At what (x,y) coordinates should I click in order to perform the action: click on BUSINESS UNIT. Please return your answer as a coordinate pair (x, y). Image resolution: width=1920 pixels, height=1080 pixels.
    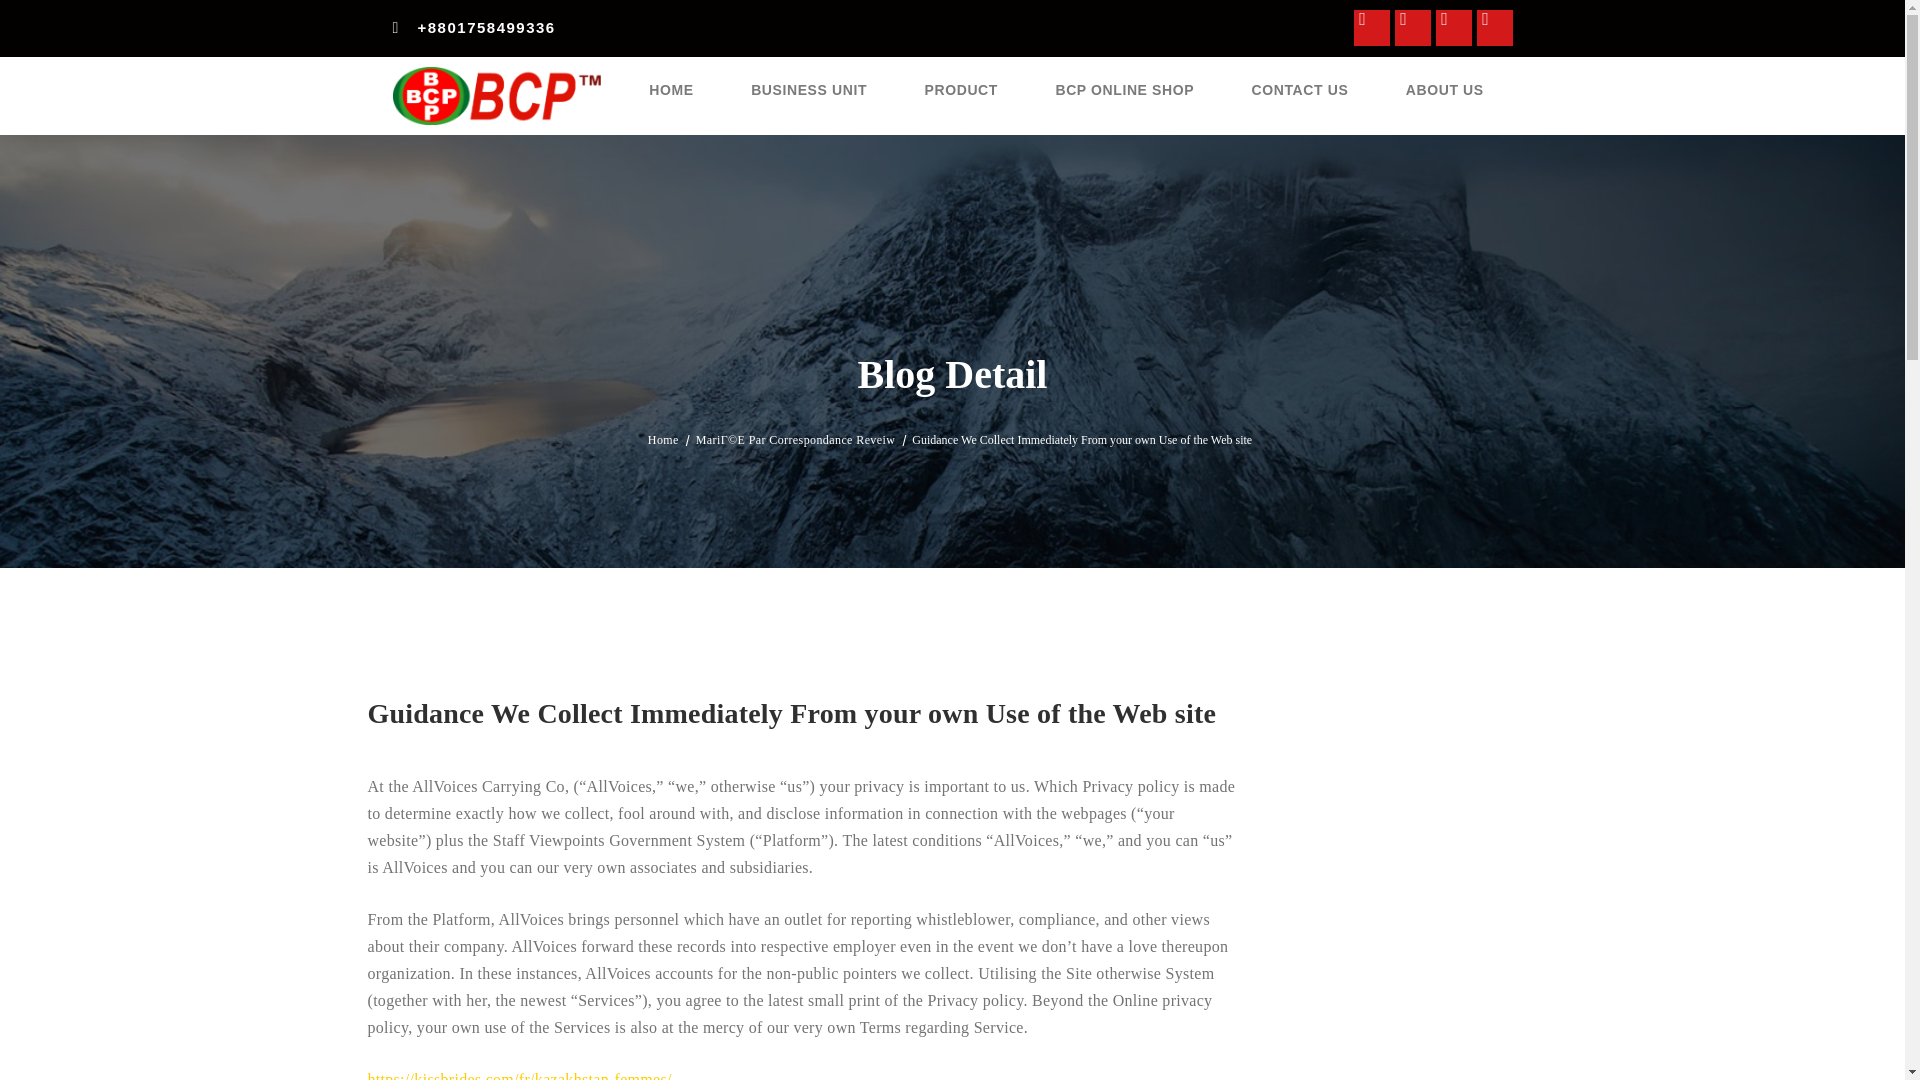
    Looking at the image, I should click on (808, 90).